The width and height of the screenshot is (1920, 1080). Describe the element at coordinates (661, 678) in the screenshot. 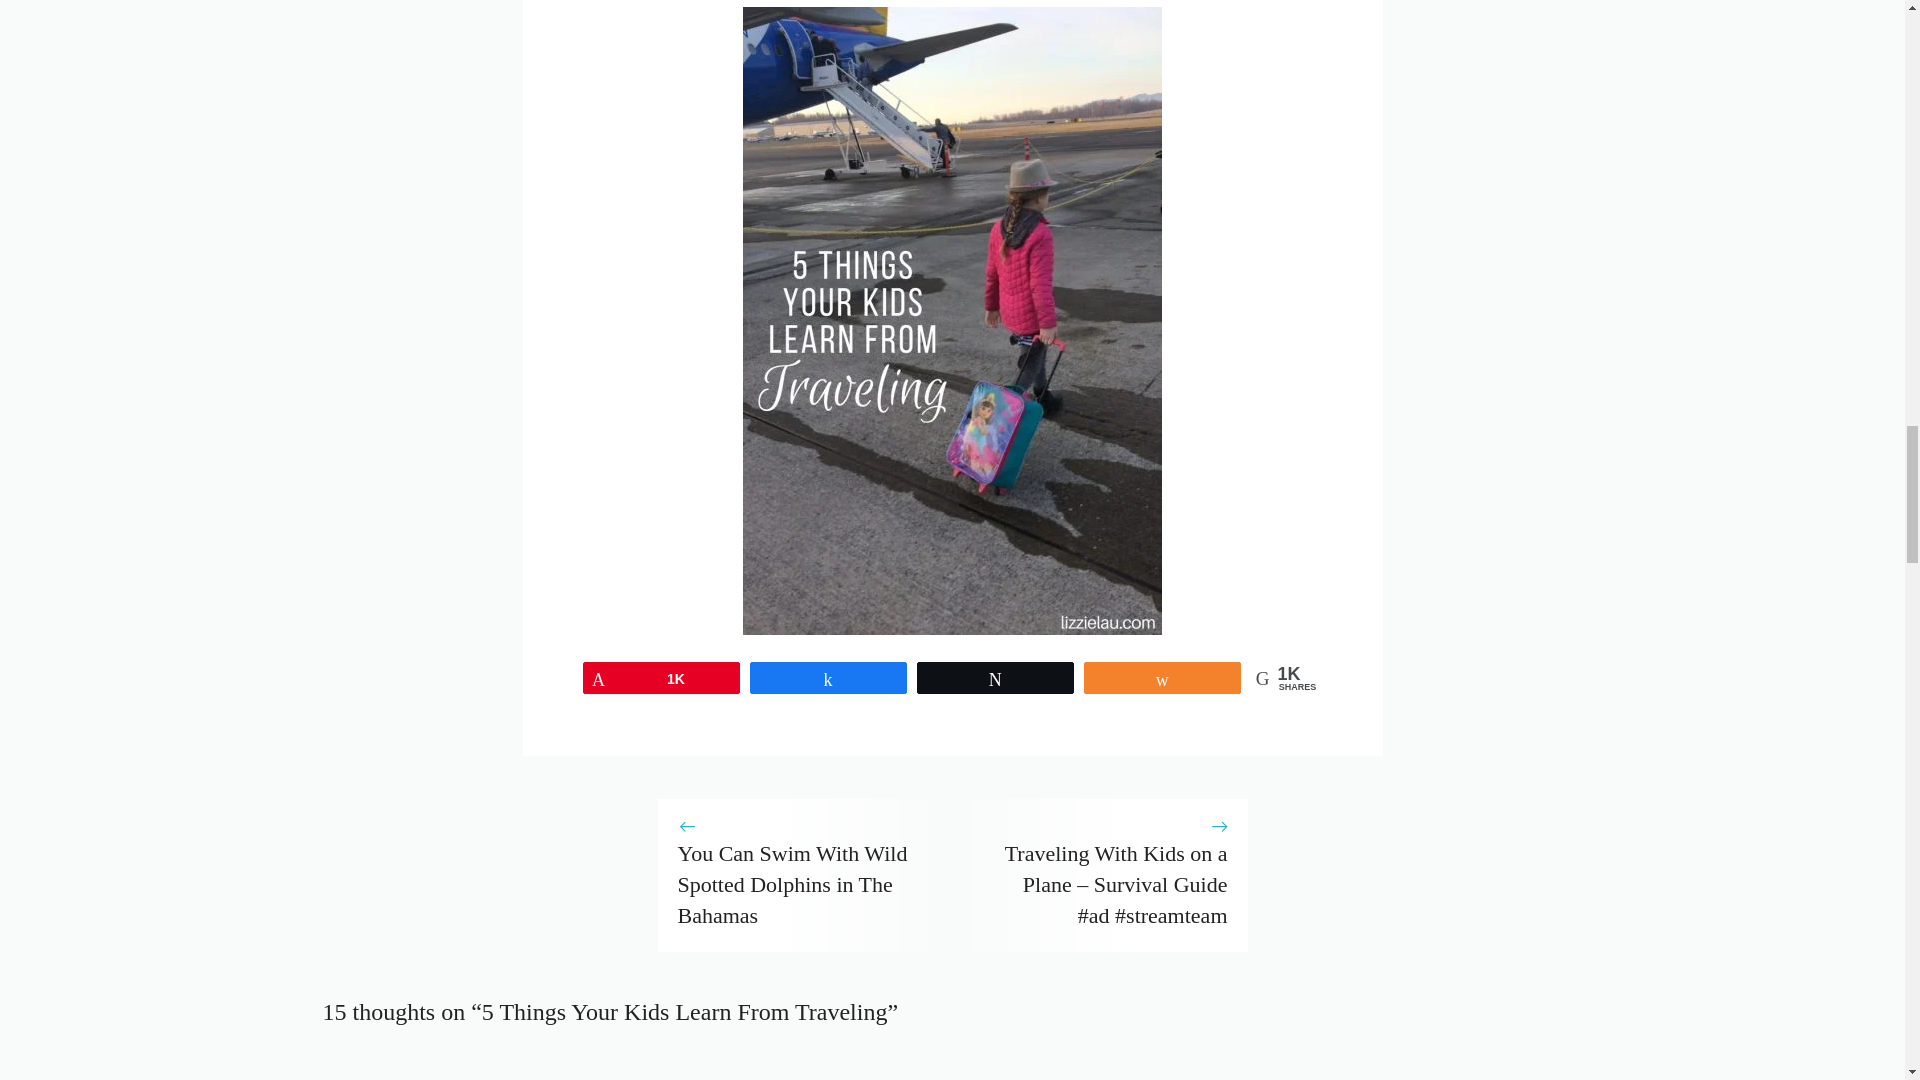

I see `1K` at that location.